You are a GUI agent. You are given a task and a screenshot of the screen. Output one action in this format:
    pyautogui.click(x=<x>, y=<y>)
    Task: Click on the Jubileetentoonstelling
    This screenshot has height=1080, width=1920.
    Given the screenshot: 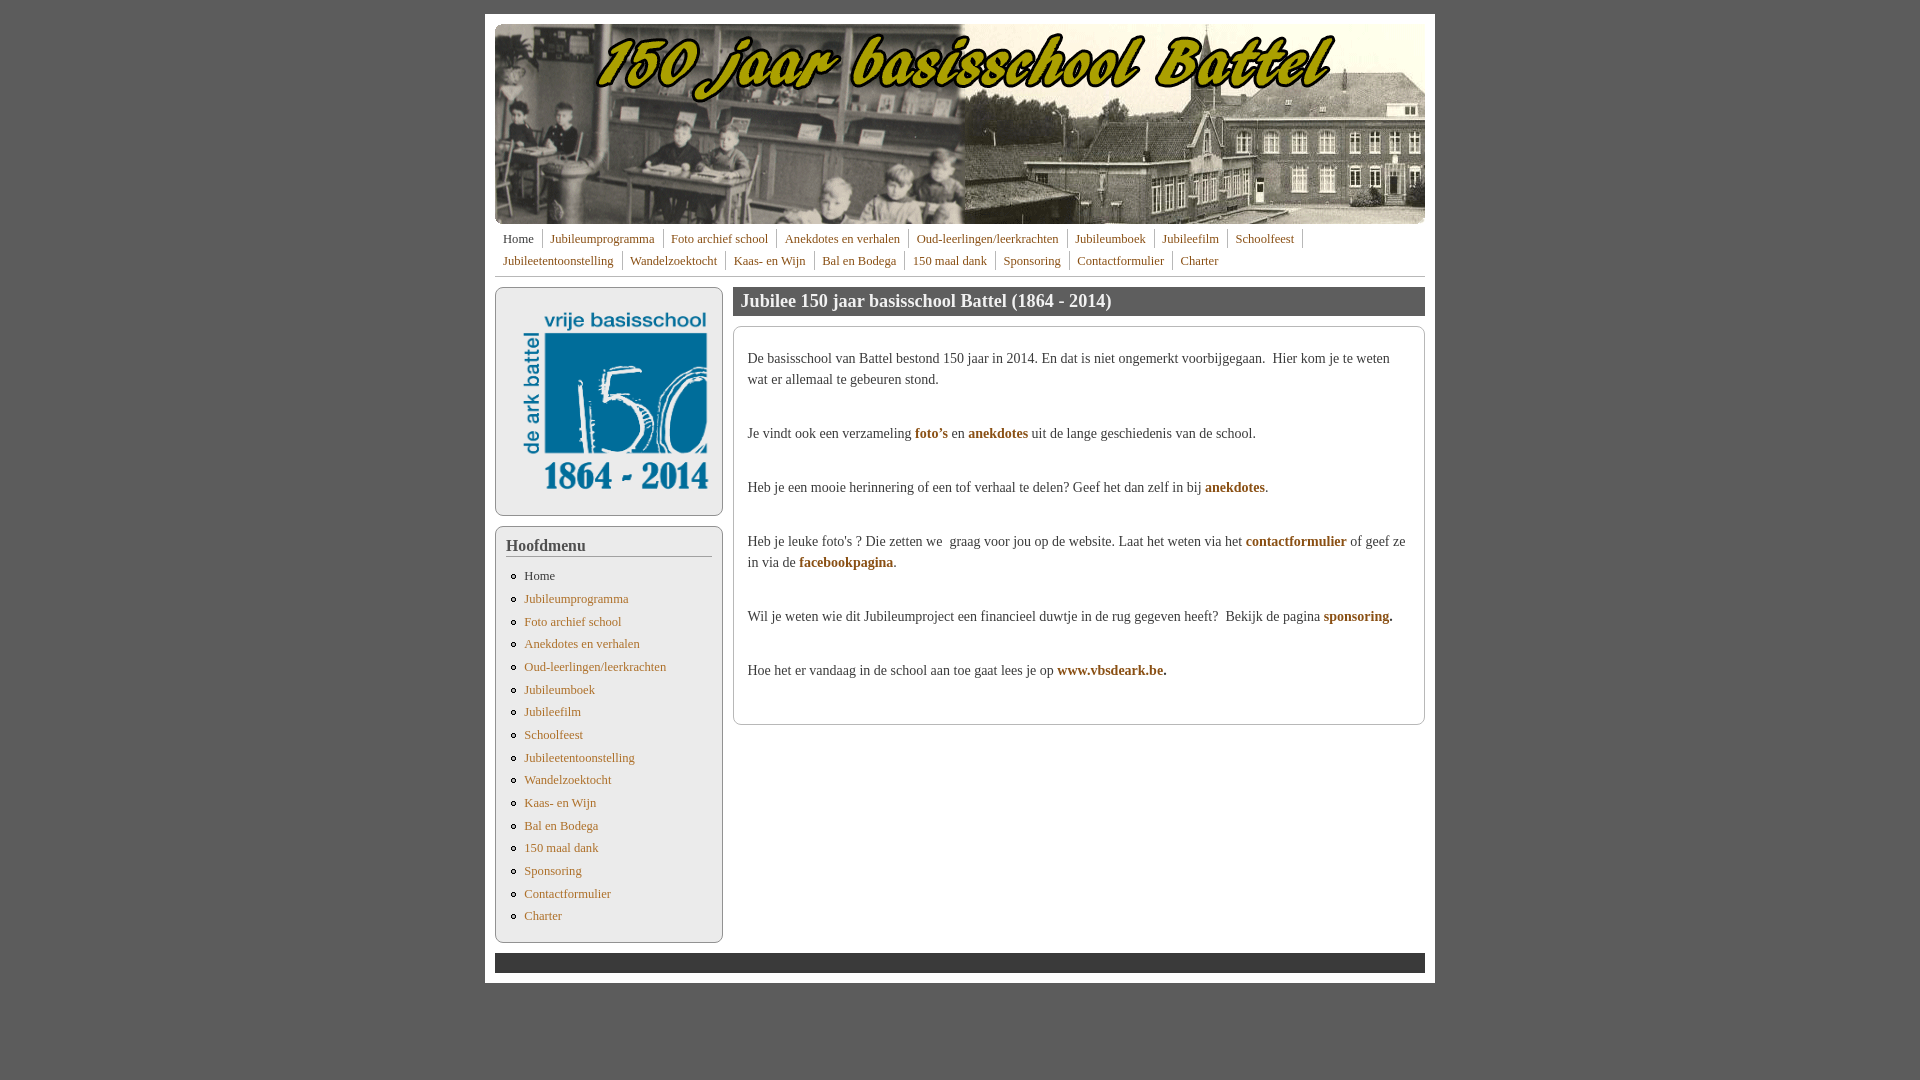 What is the action you would take?
    pyautogui.click(x=580, y=758)
    